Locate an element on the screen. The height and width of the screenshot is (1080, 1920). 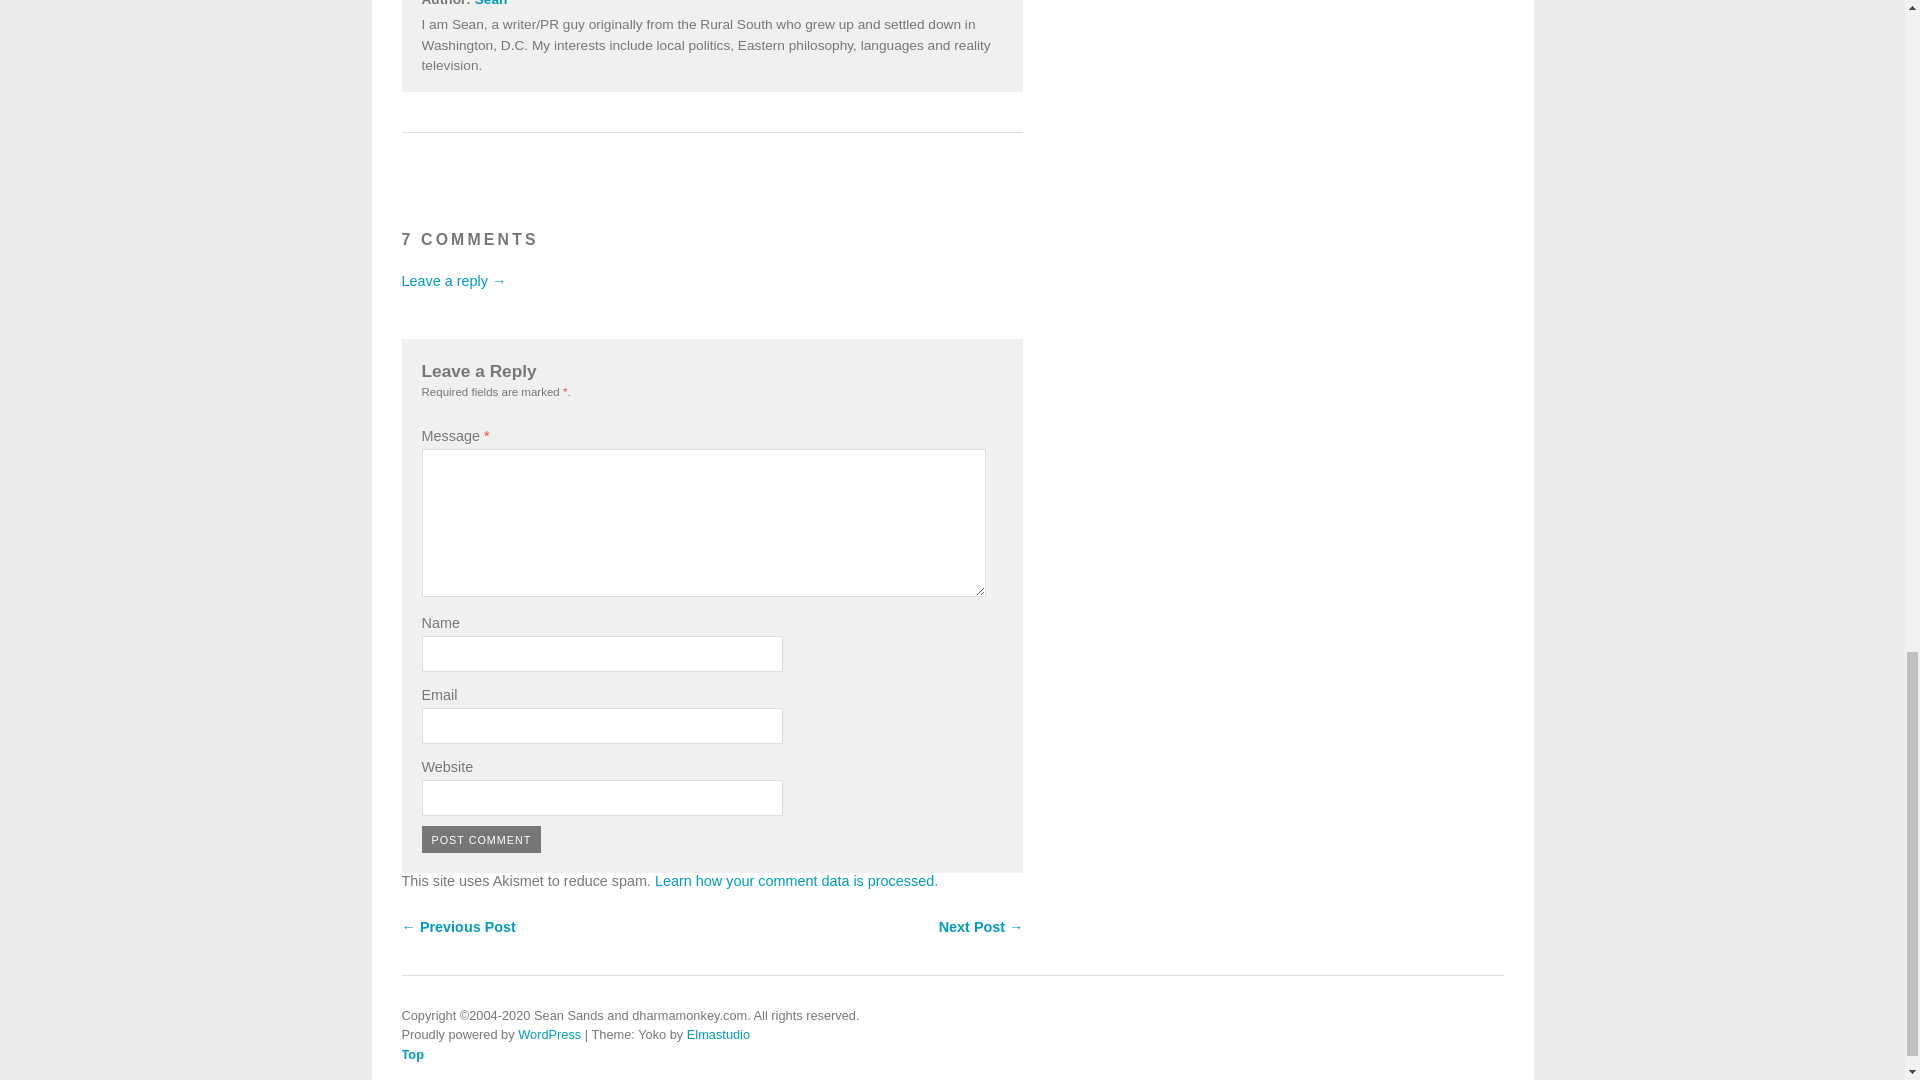
Sean is located at coordinates (491, 3).